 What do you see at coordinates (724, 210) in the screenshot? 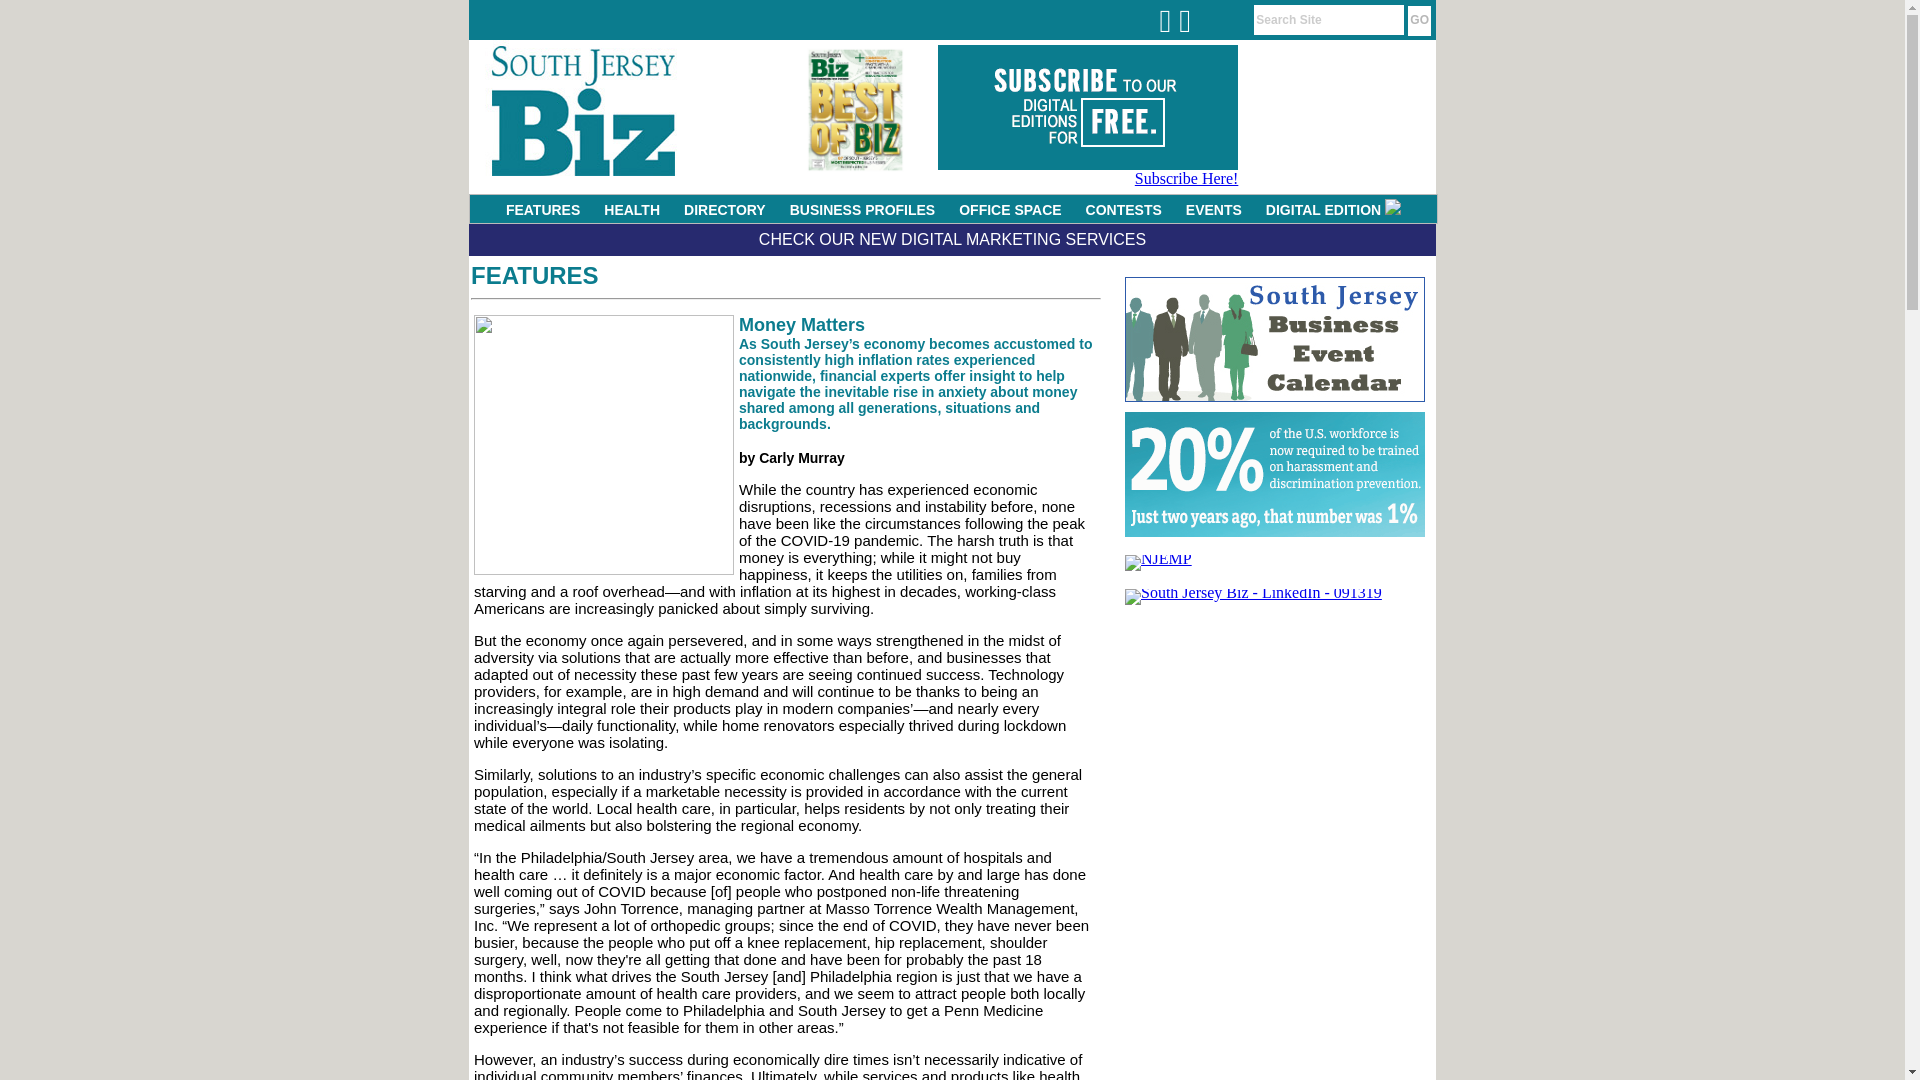
I see `DIRECTORY` at bounding box center [724, 210].